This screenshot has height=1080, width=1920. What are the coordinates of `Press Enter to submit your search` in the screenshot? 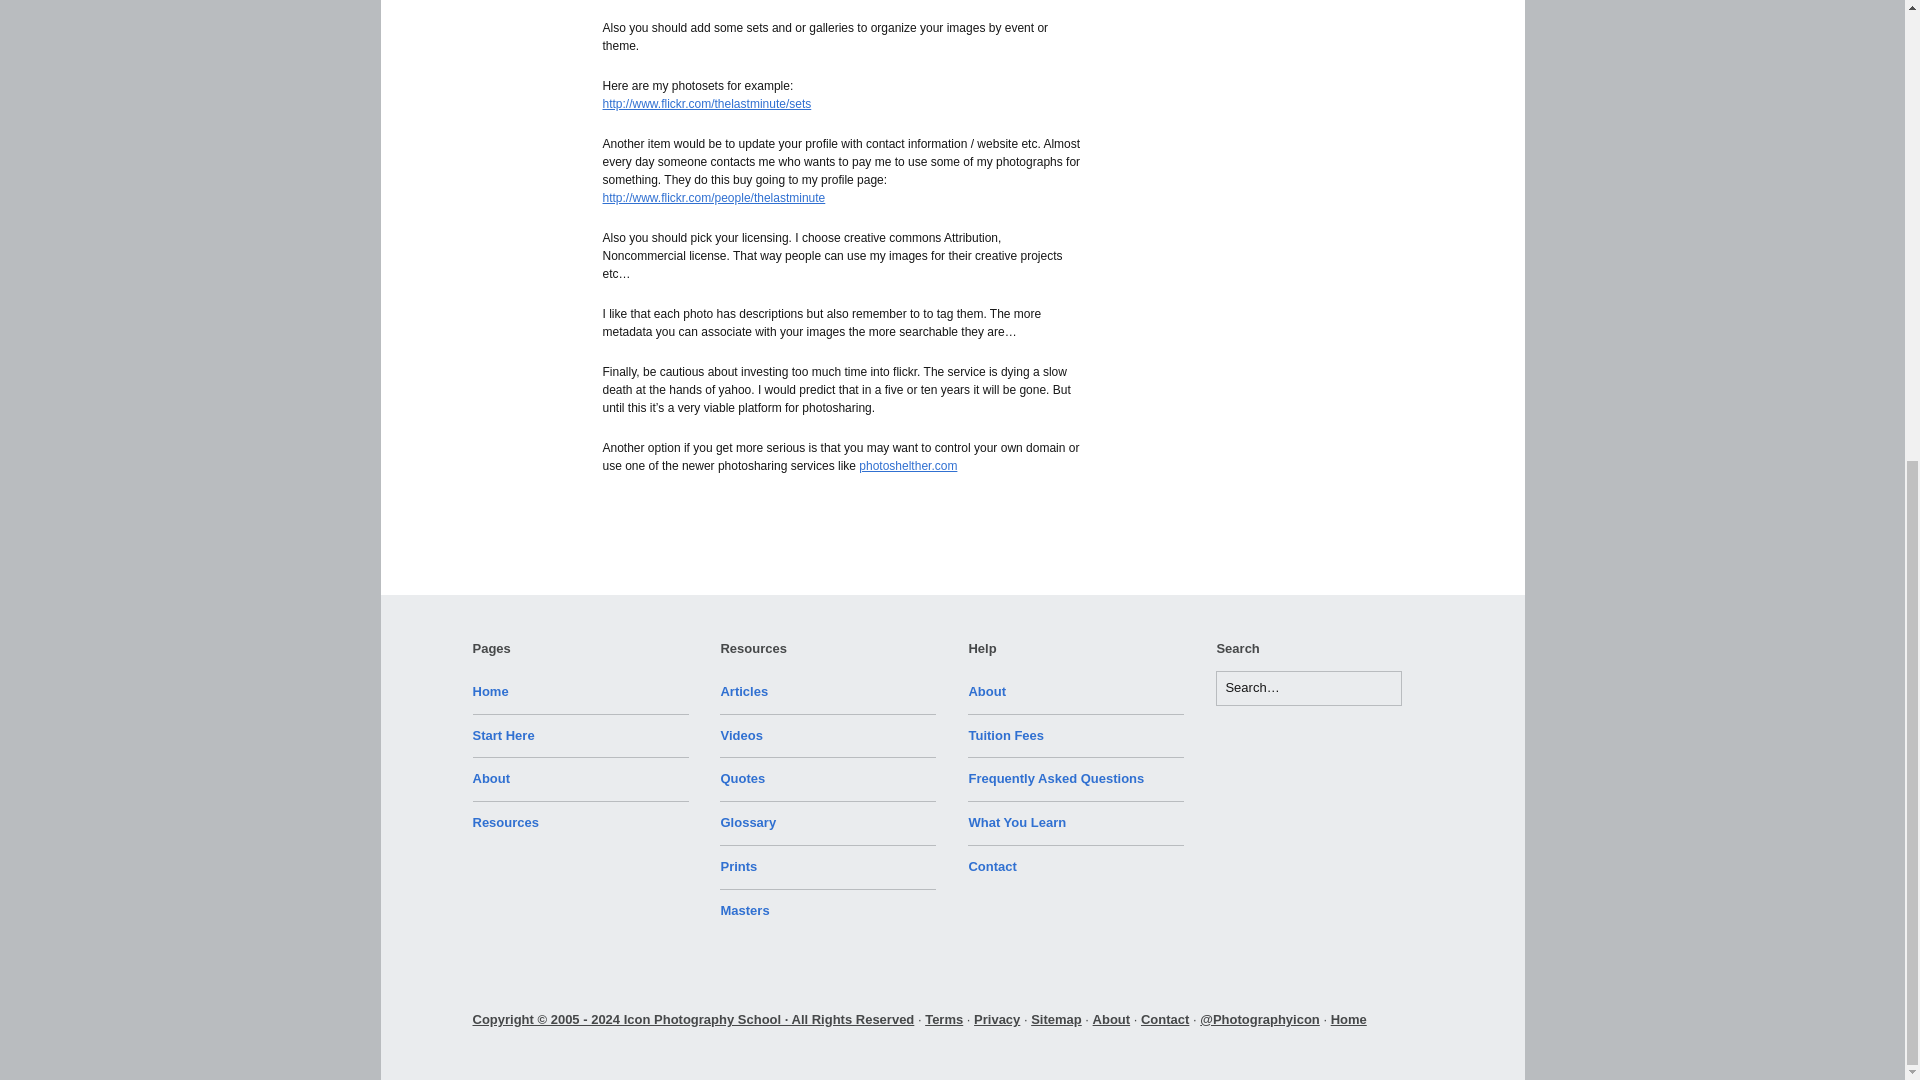 It's located at (1308, 688).